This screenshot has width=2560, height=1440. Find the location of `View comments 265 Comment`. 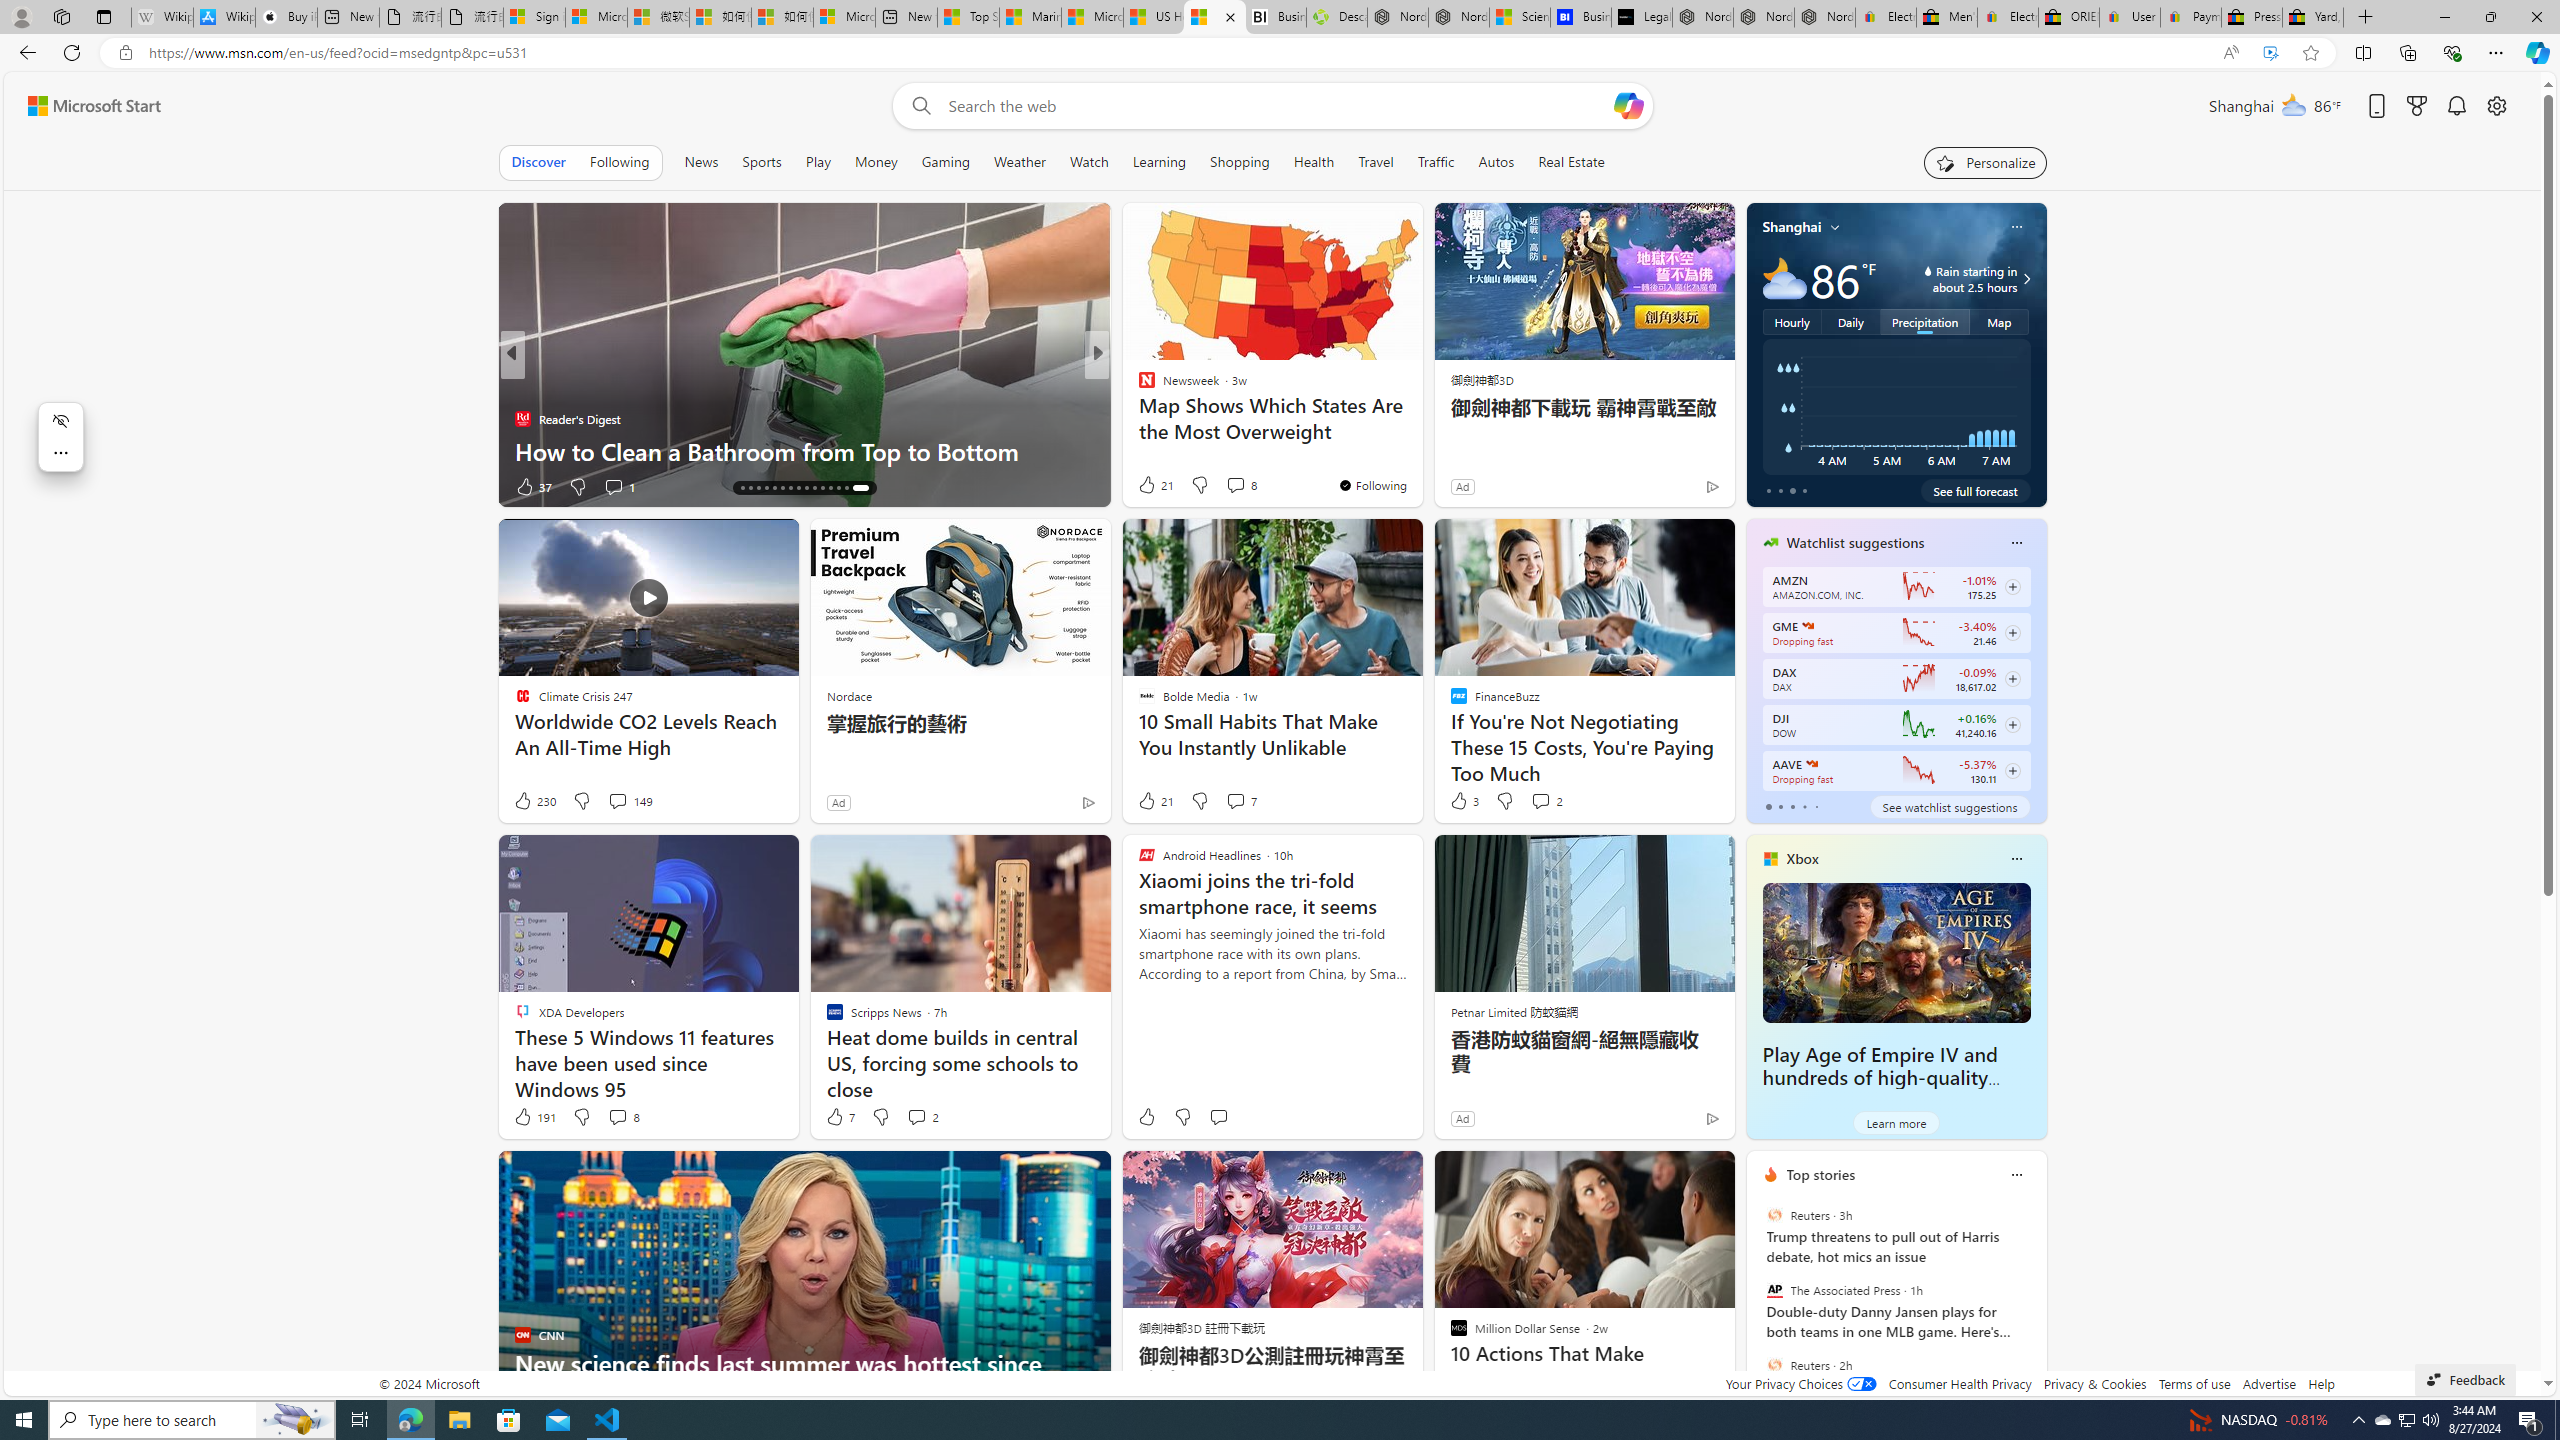

View comments 265 Comment is located at coordinates (1248, 486).